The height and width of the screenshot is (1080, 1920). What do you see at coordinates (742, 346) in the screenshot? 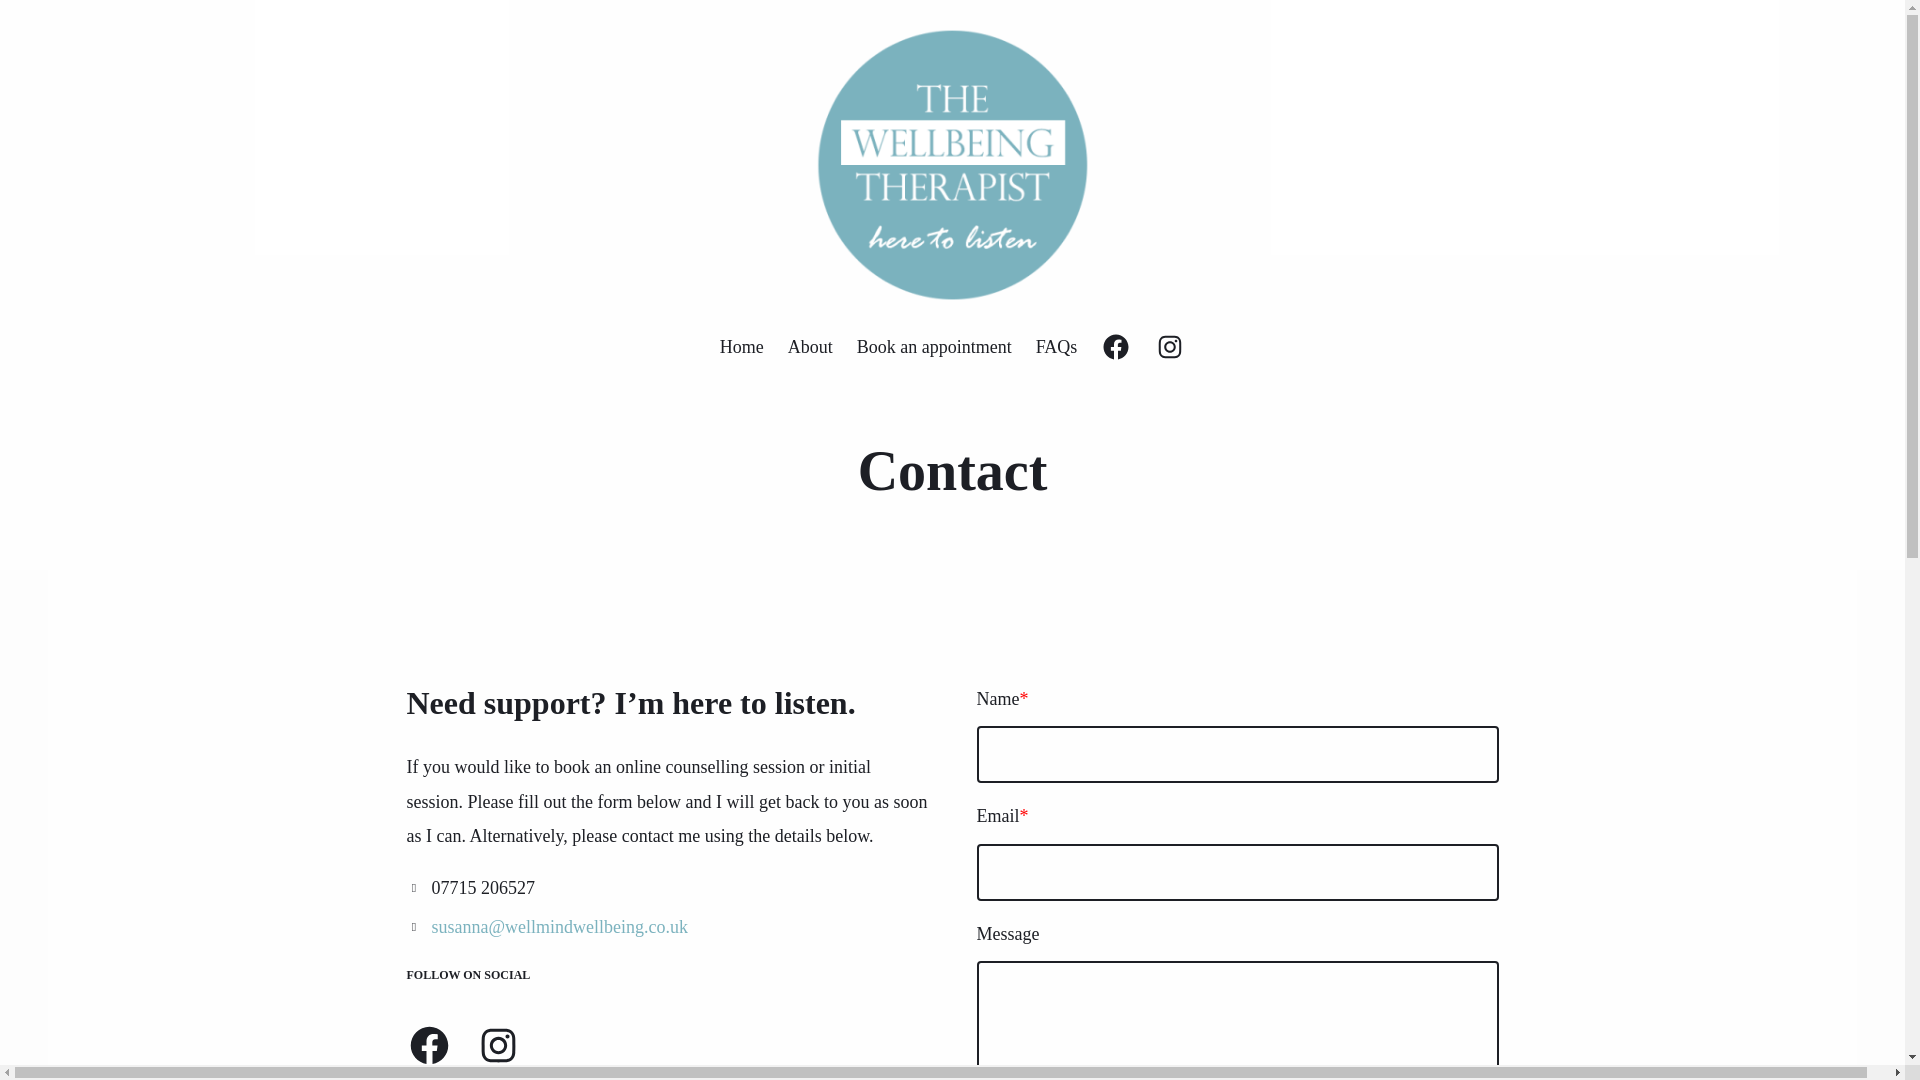
I see `Home` at bounding box center [742, 346].